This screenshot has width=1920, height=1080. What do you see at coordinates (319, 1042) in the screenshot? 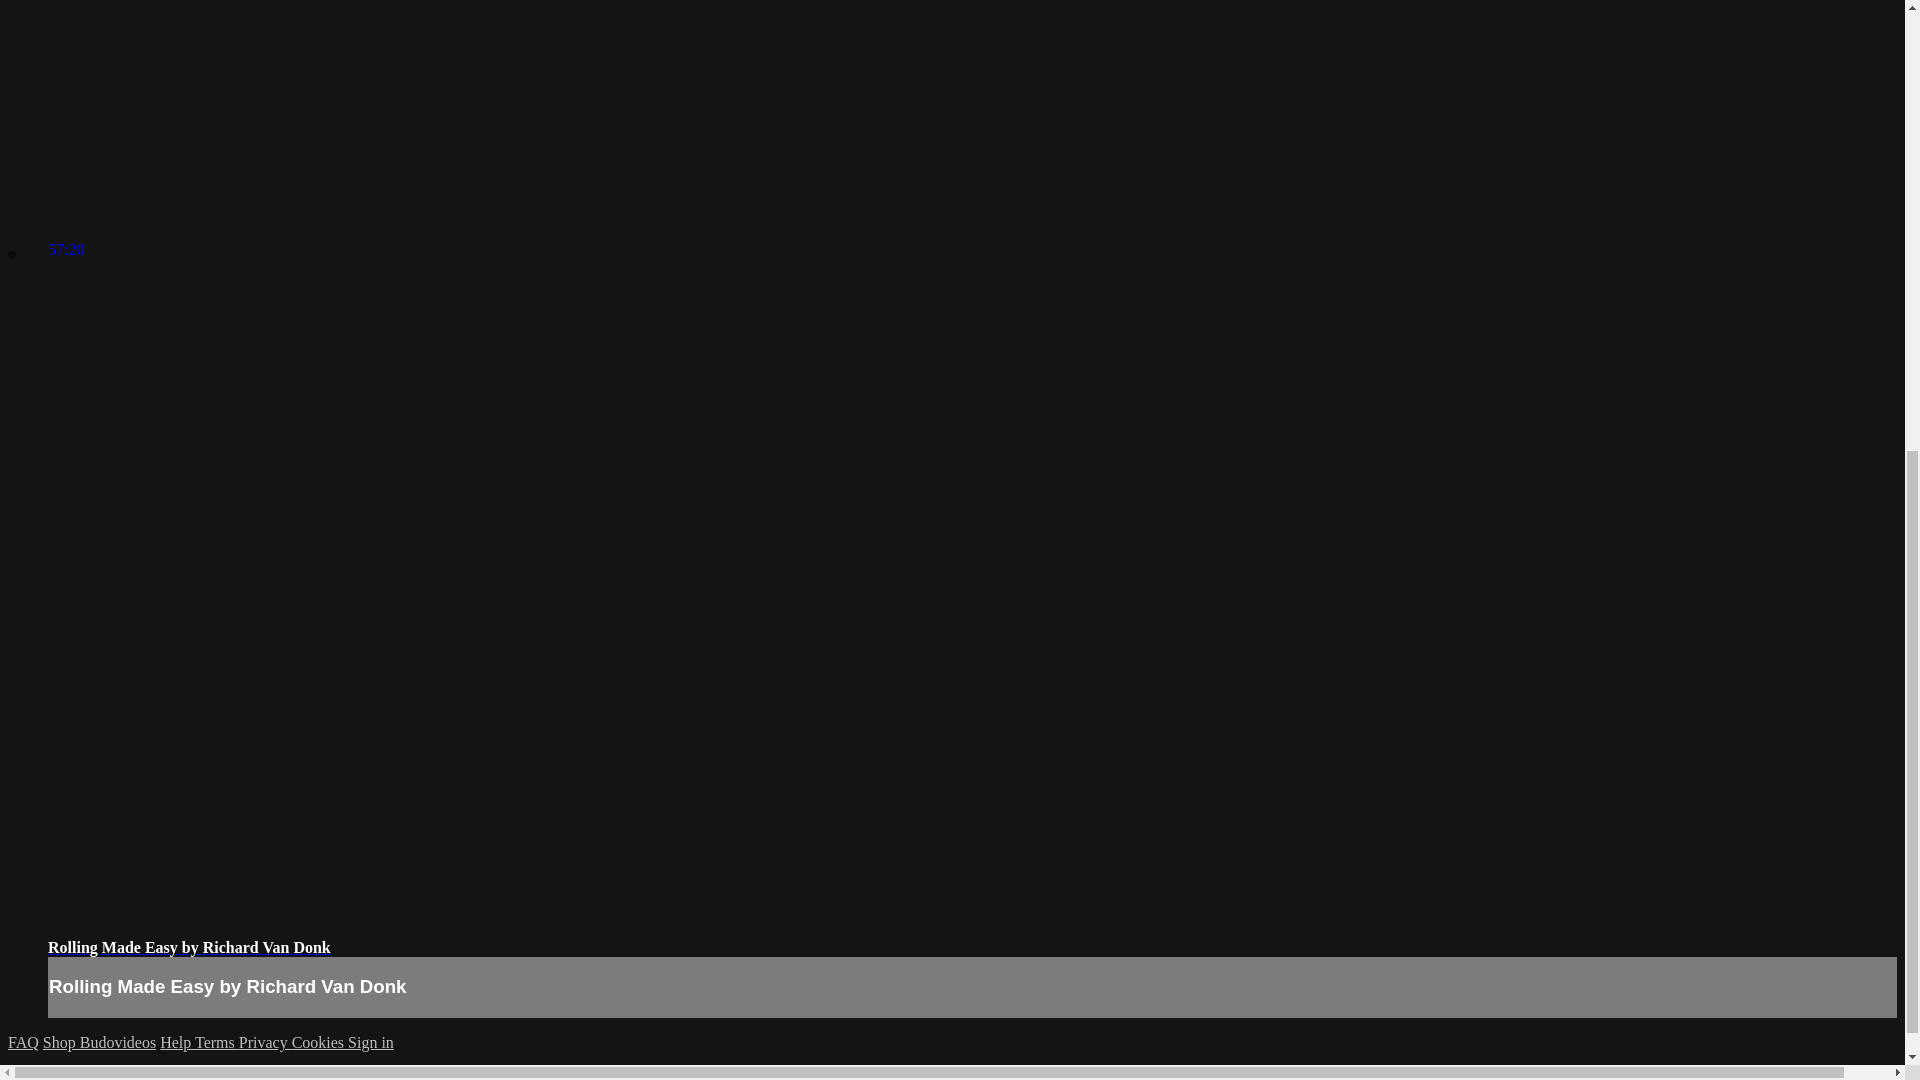
I see `Cookies` at bounding box center [319, 1042].